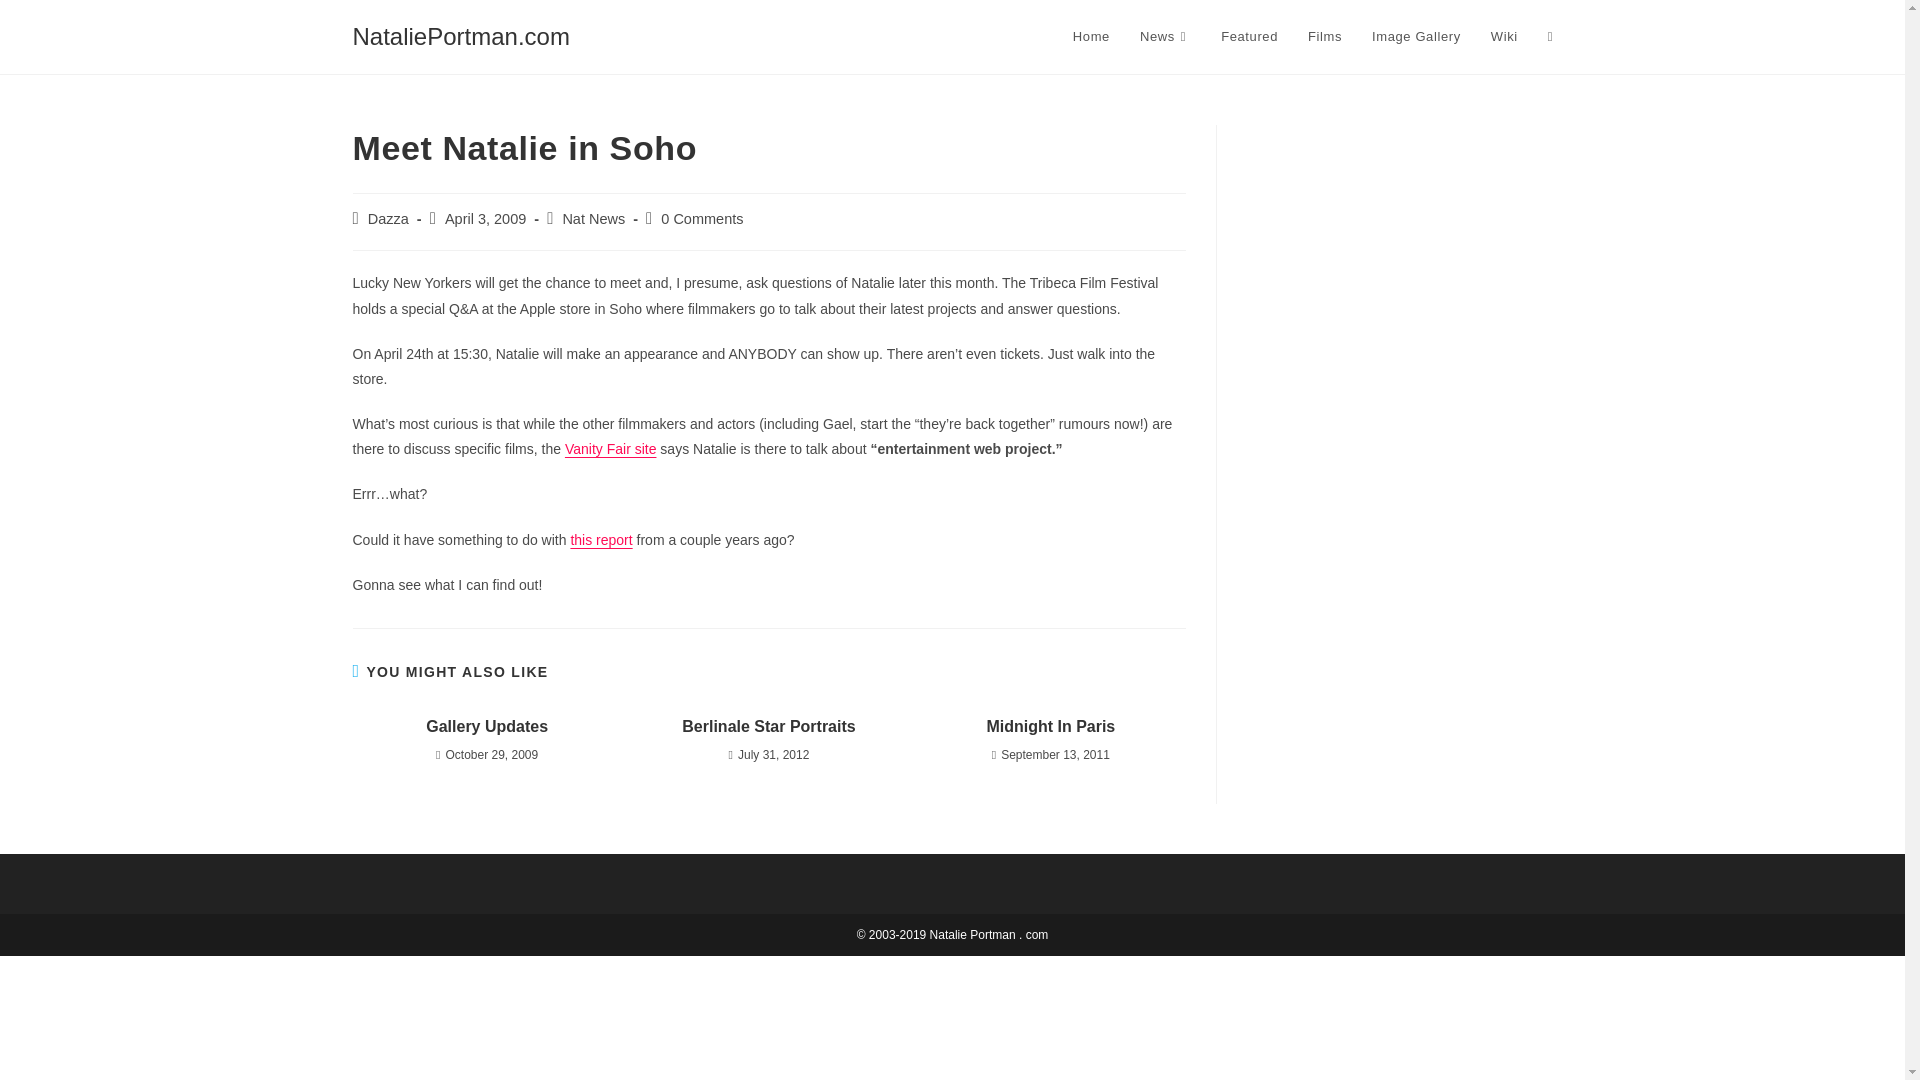 Image resolution: width=1920 pixels, height=1080 pixels. What do you see at coordinates (388, 218) in the screenshot?
I see `Posts by Dazza` at bounding box center [388, 218].